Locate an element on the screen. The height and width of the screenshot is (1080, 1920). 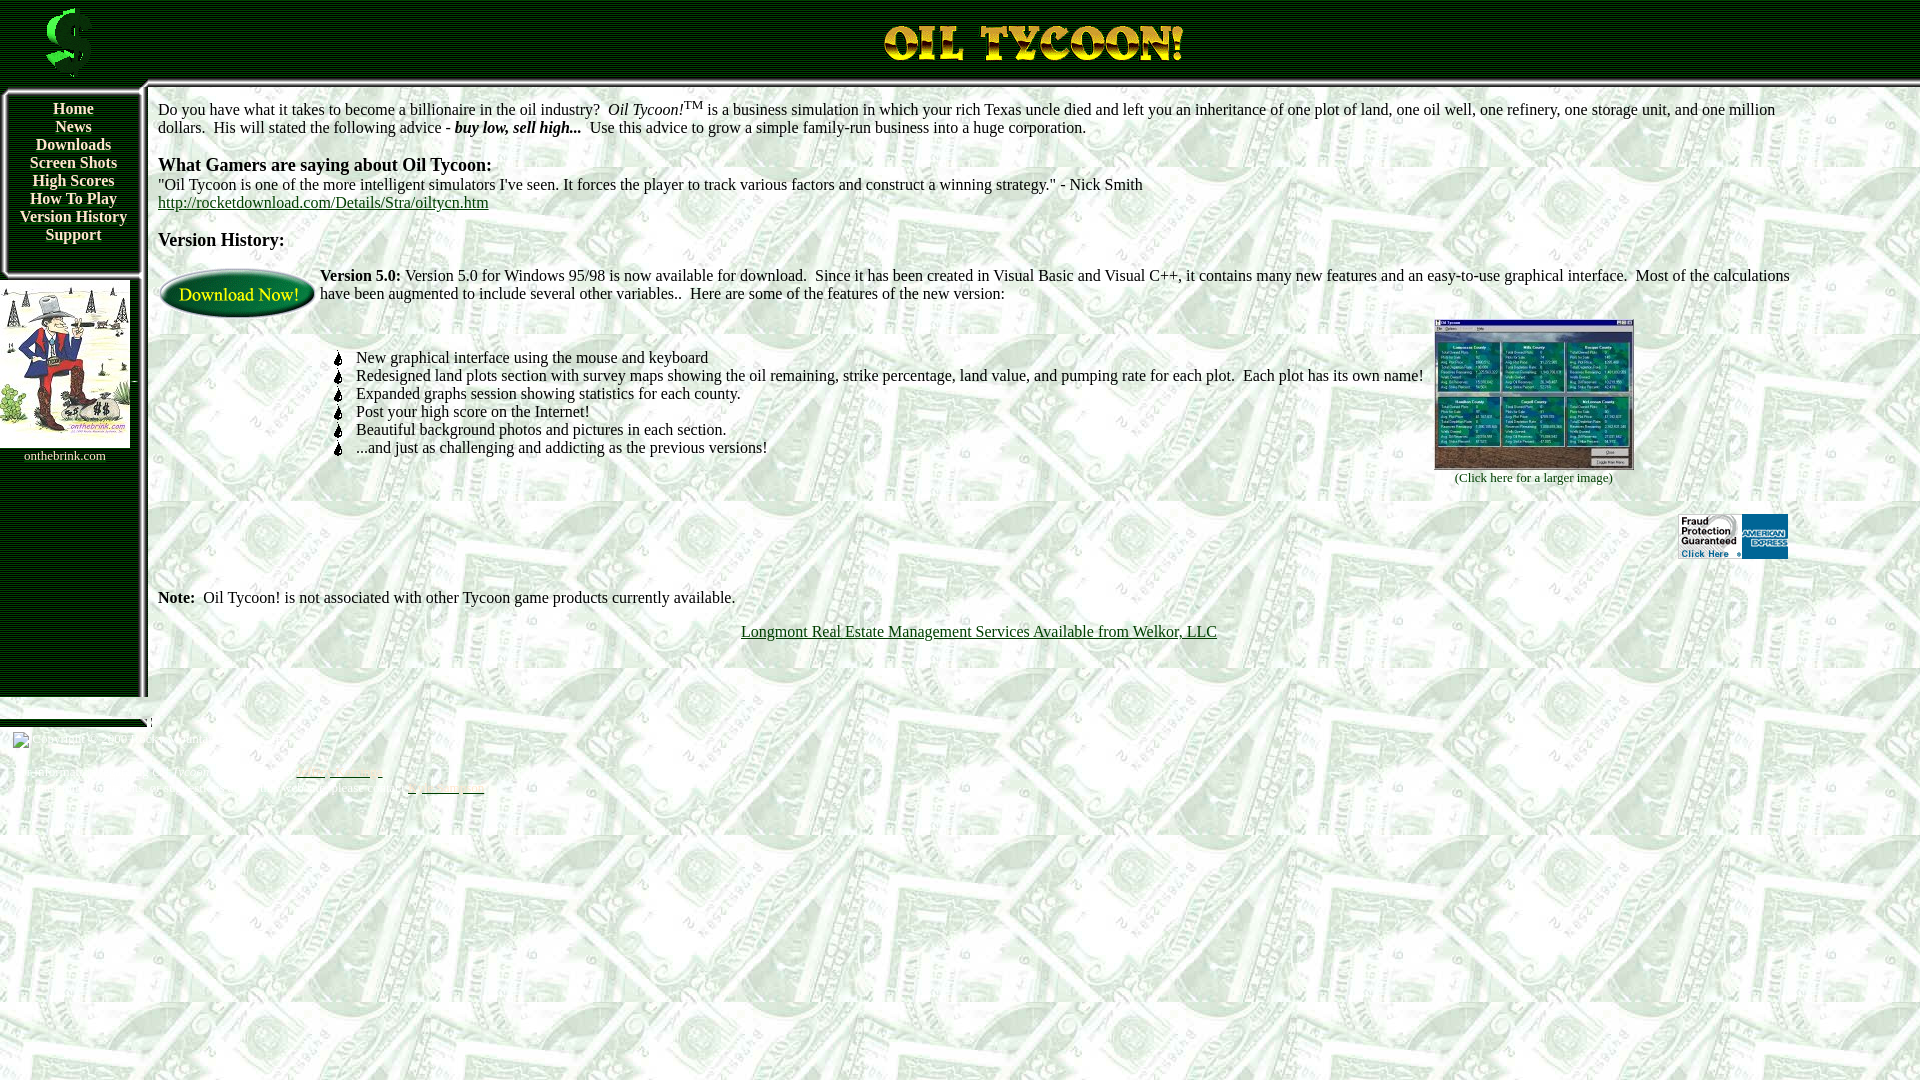
Version History is located at coordinates (72, 216).